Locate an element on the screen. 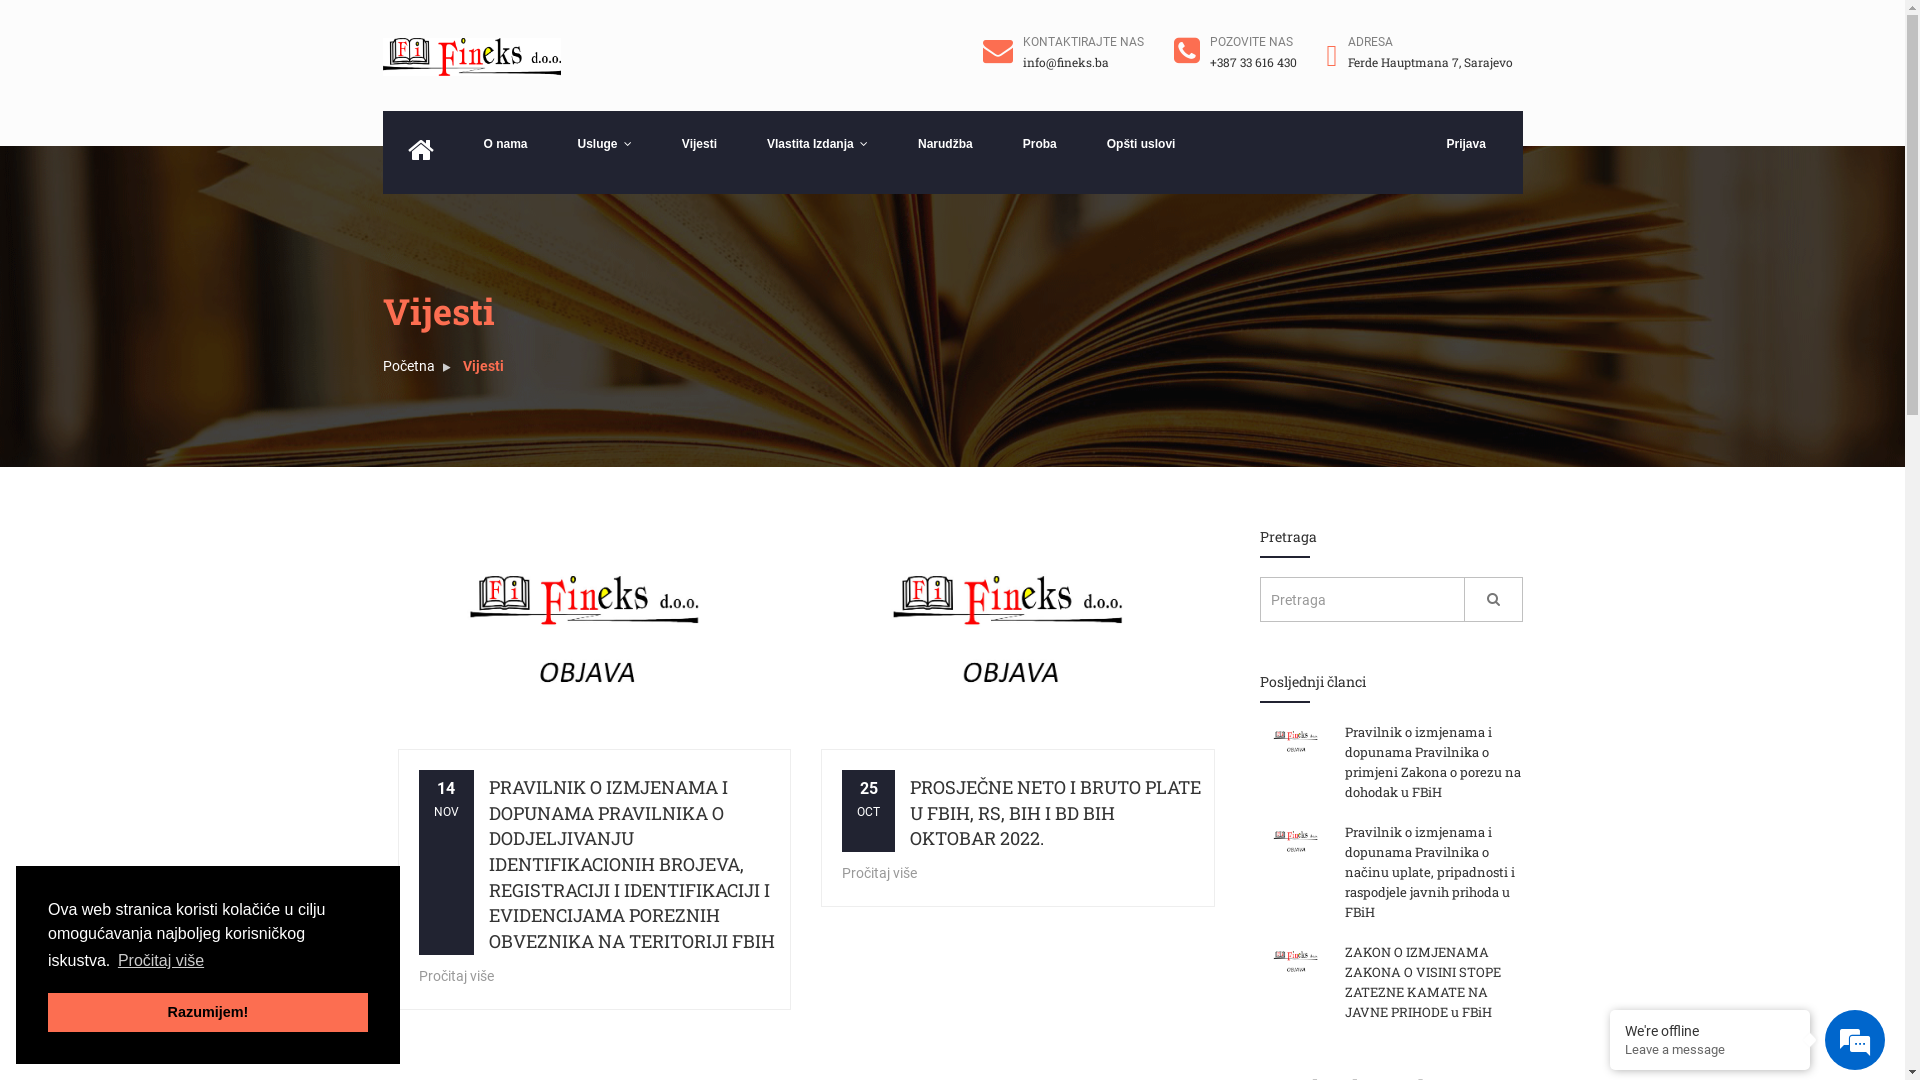  Vijesti is located at coordinates (700, 146).